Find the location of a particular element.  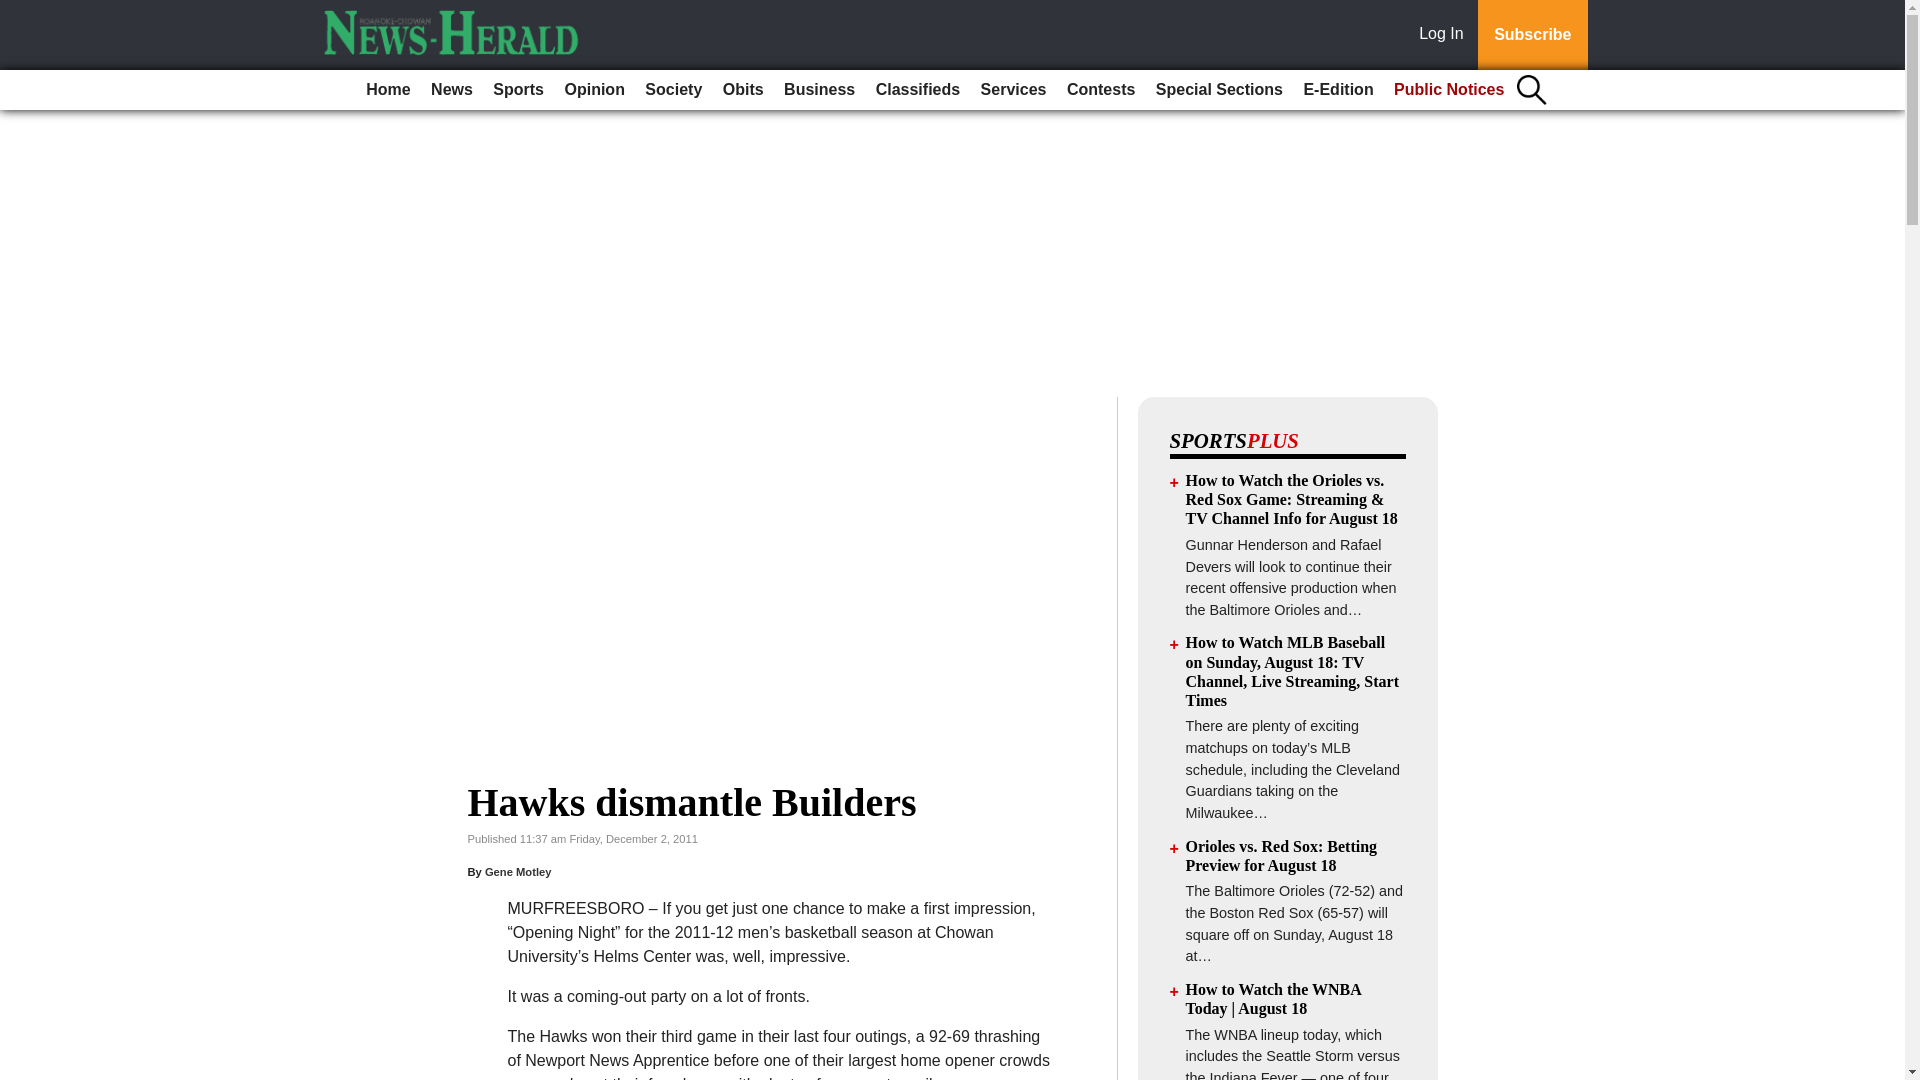

Obits is located at coordinates (742, 90).